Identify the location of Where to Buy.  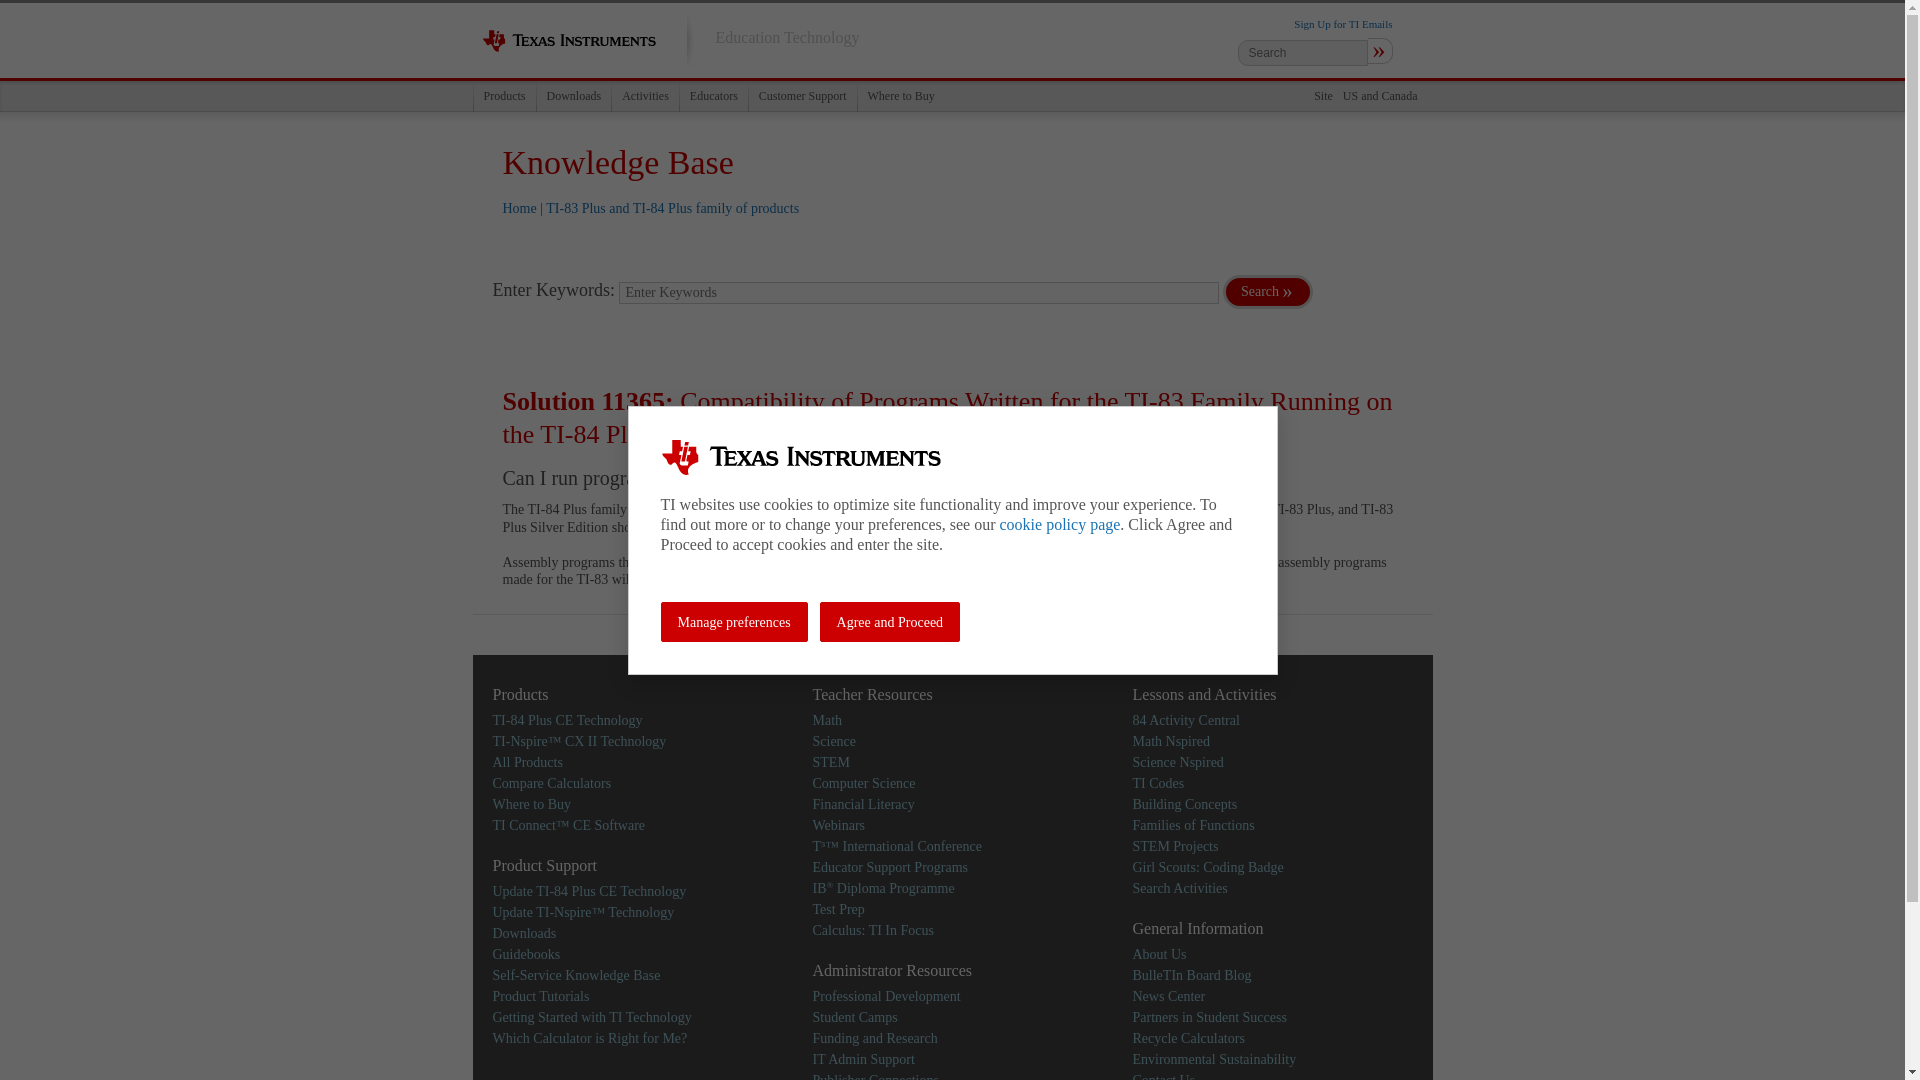
(530, 803).